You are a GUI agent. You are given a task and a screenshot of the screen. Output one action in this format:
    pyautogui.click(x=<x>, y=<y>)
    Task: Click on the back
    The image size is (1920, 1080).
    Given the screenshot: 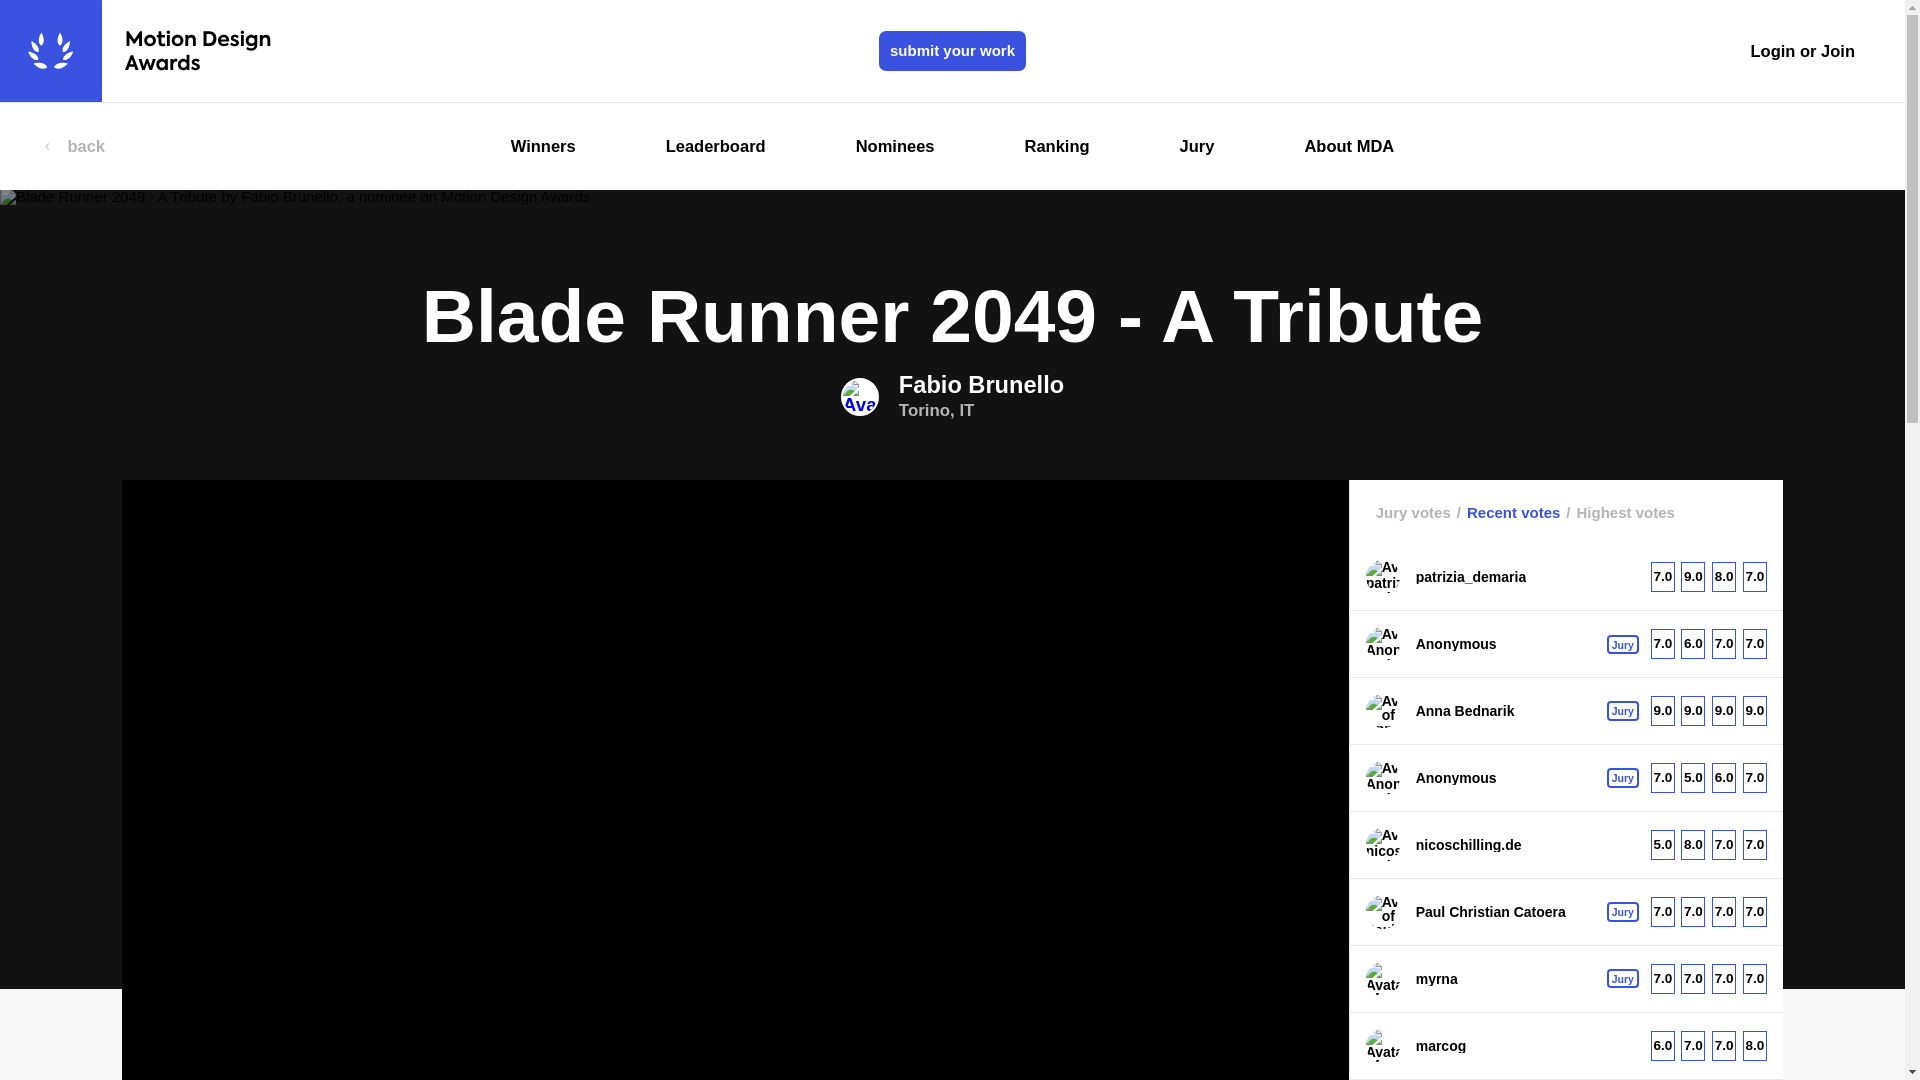 What is the action you would take?
    pyautogui.click(x=74, y=146)
    